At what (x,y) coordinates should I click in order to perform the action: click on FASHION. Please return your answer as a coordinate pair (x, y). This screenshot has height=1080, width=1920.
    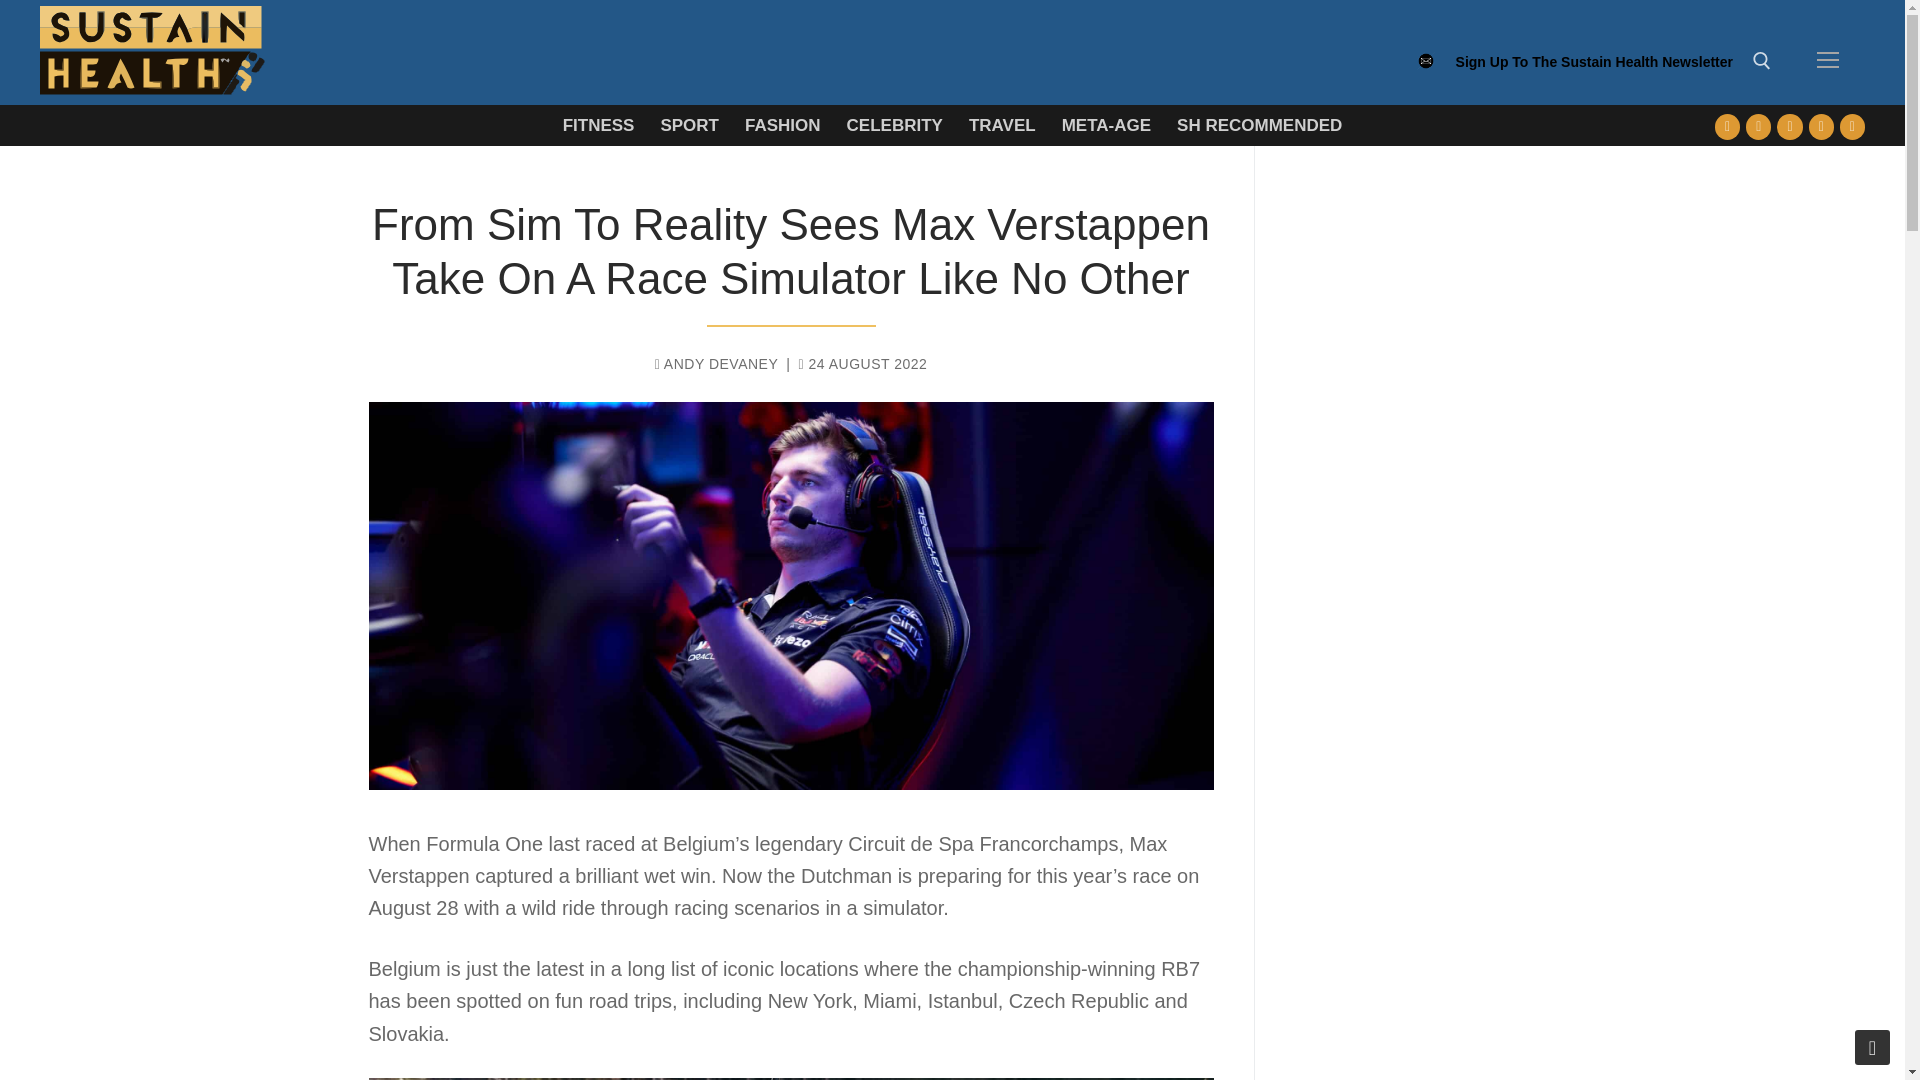
    Looking at the image, I should click on (782, 124).